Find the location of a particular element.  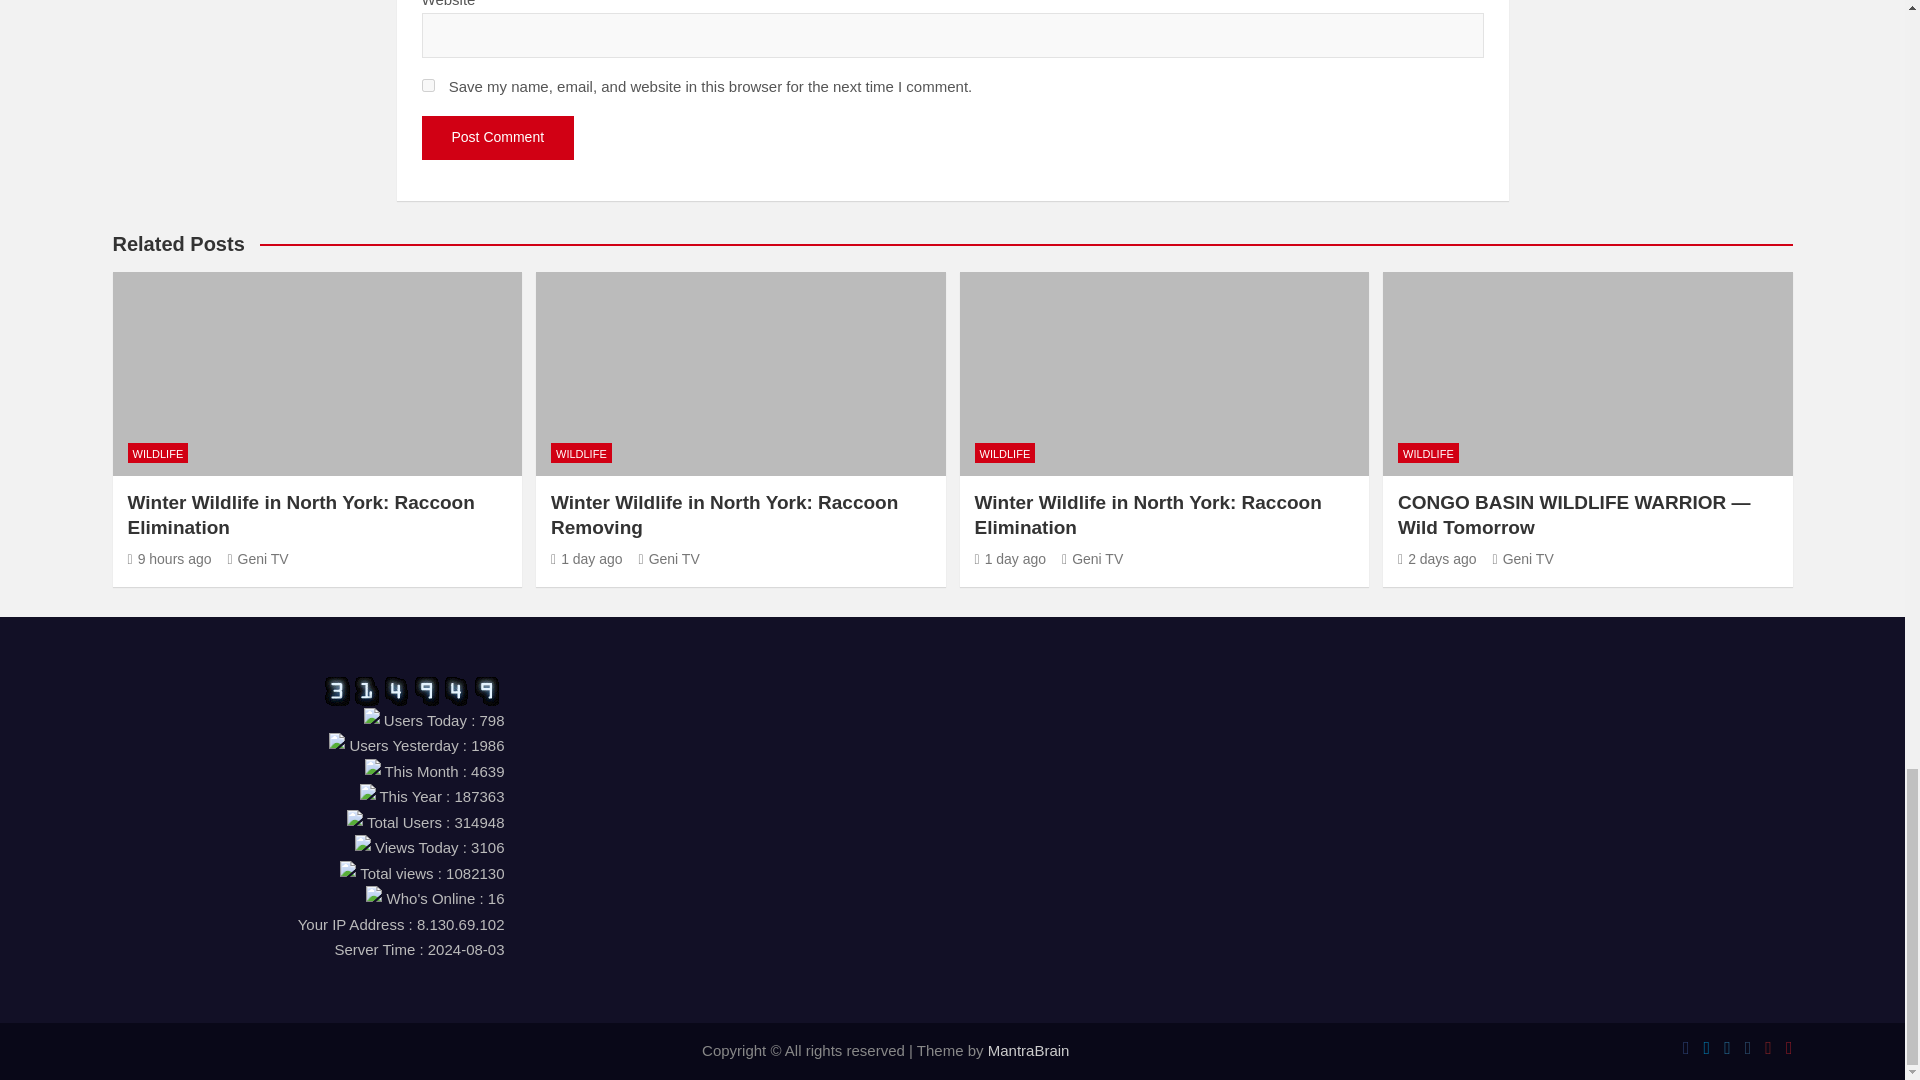

Winter Wildlife in North York: Raccoon Elimination is located at coordinates (1010, 558).